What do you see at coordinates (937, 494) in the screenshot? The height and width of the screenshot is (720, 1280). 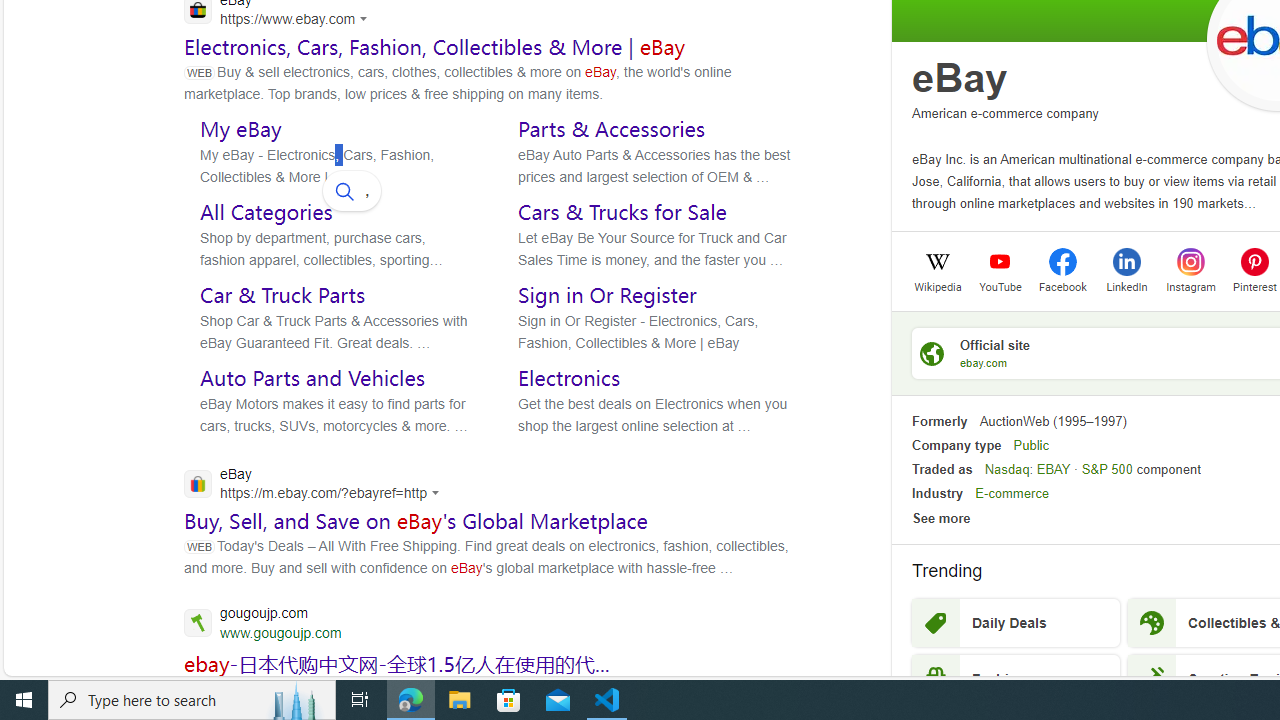 I see `Industry` at bounding box center [937, 494].